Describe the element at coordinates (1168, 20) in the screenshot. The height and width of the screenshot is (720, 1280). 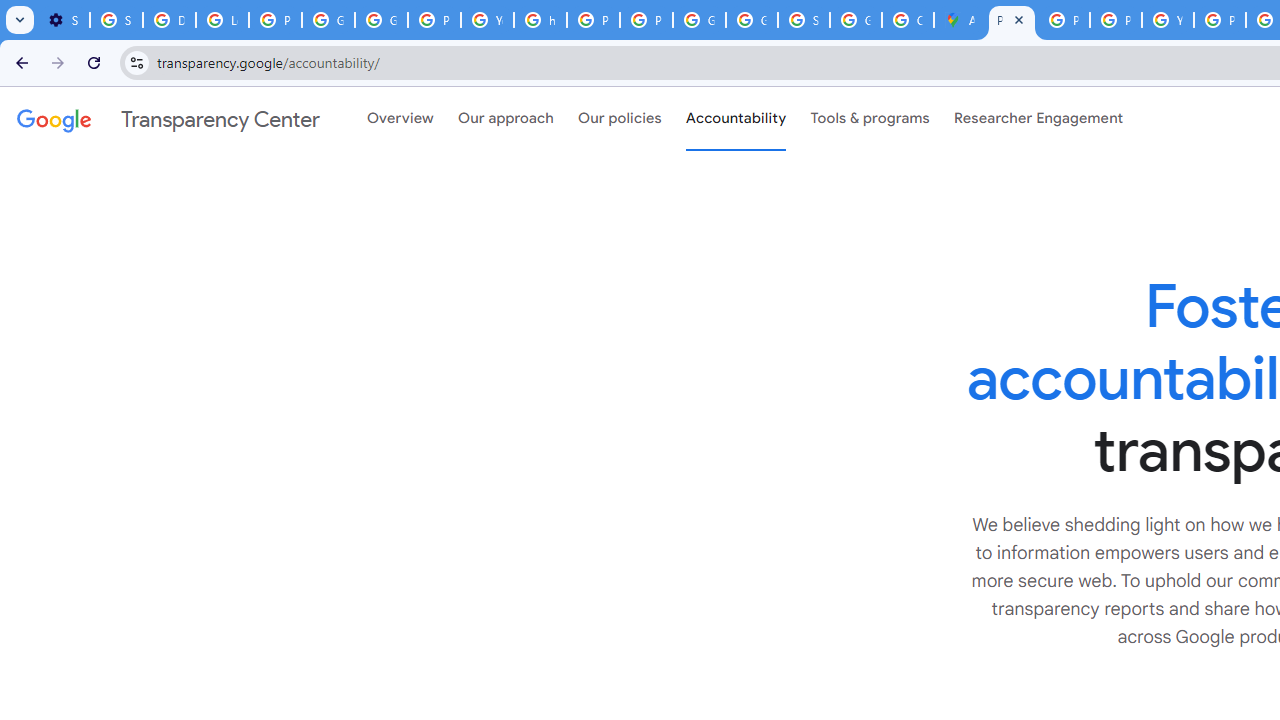
I see `YouTube` at that location.